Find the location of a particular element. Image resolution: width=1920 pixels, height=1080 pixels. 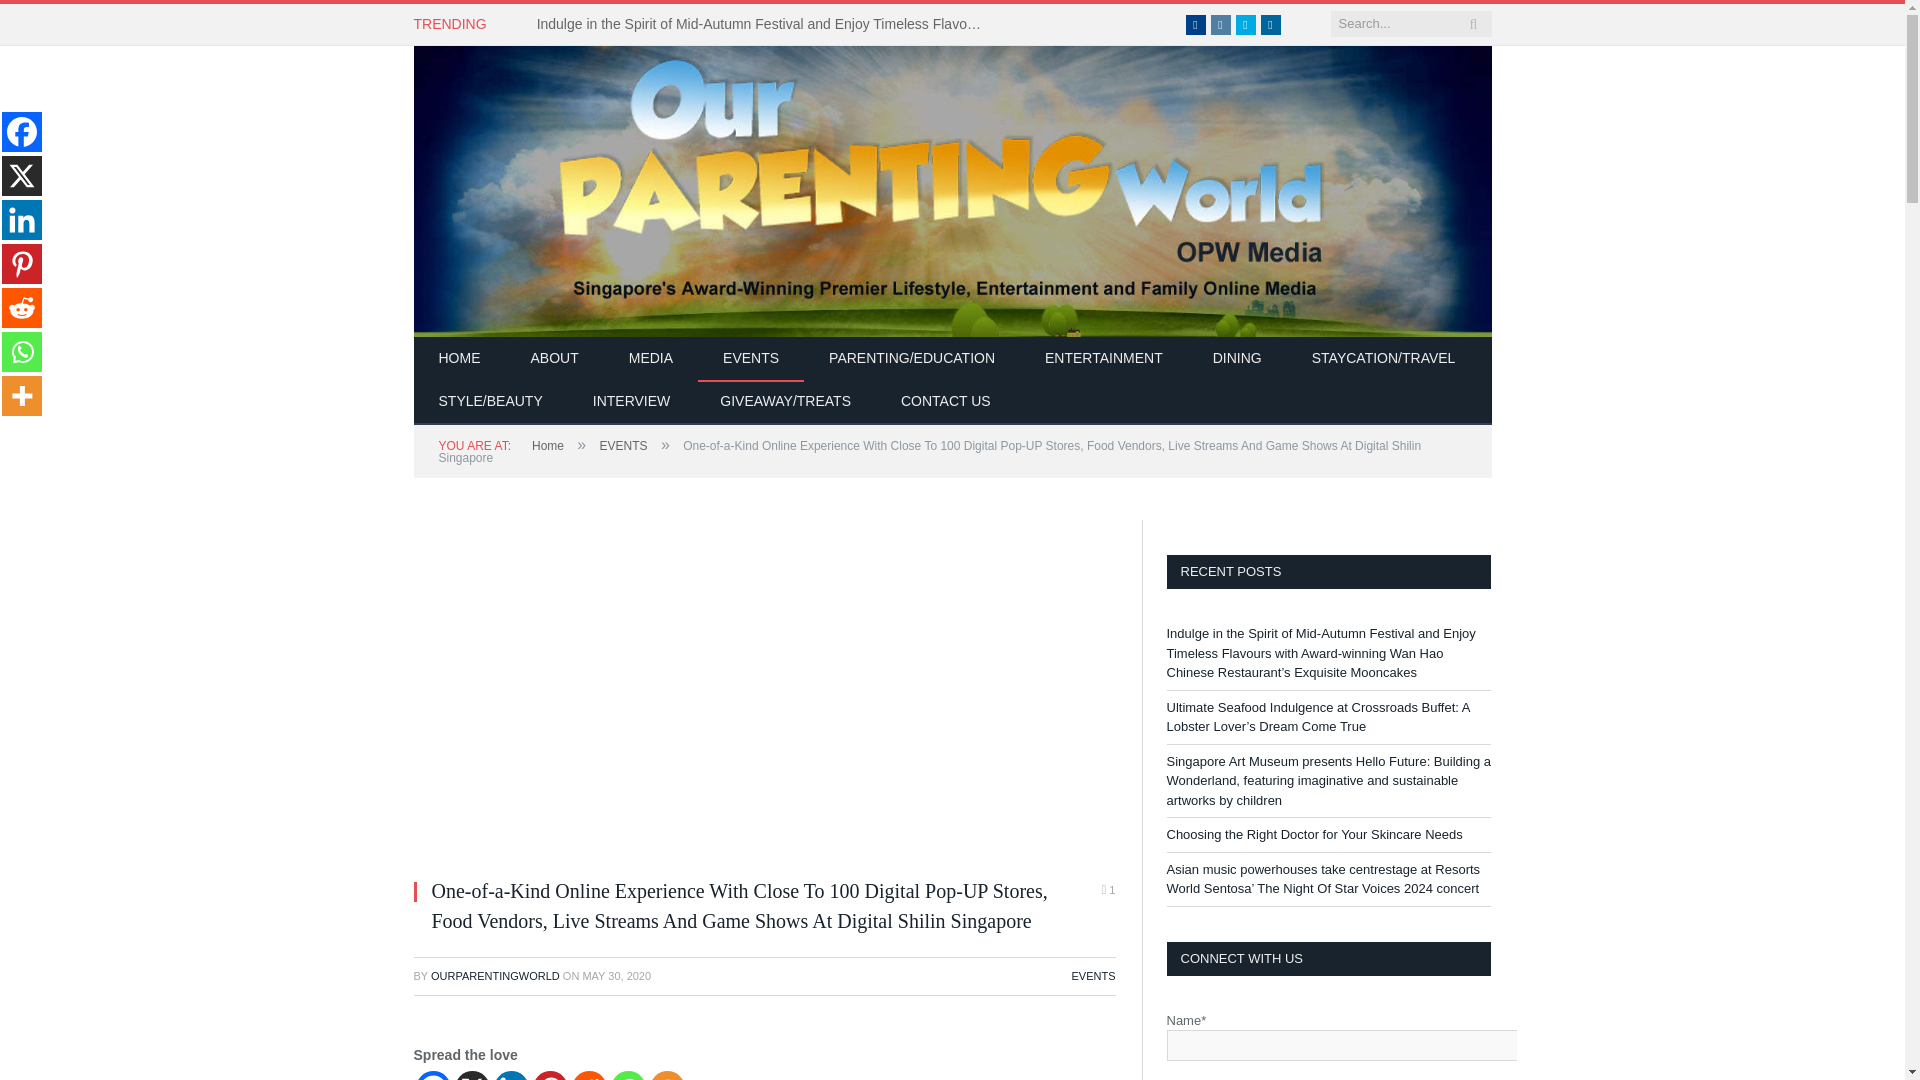

ENTERTAINMENT is located at coordinates (1104, 359).